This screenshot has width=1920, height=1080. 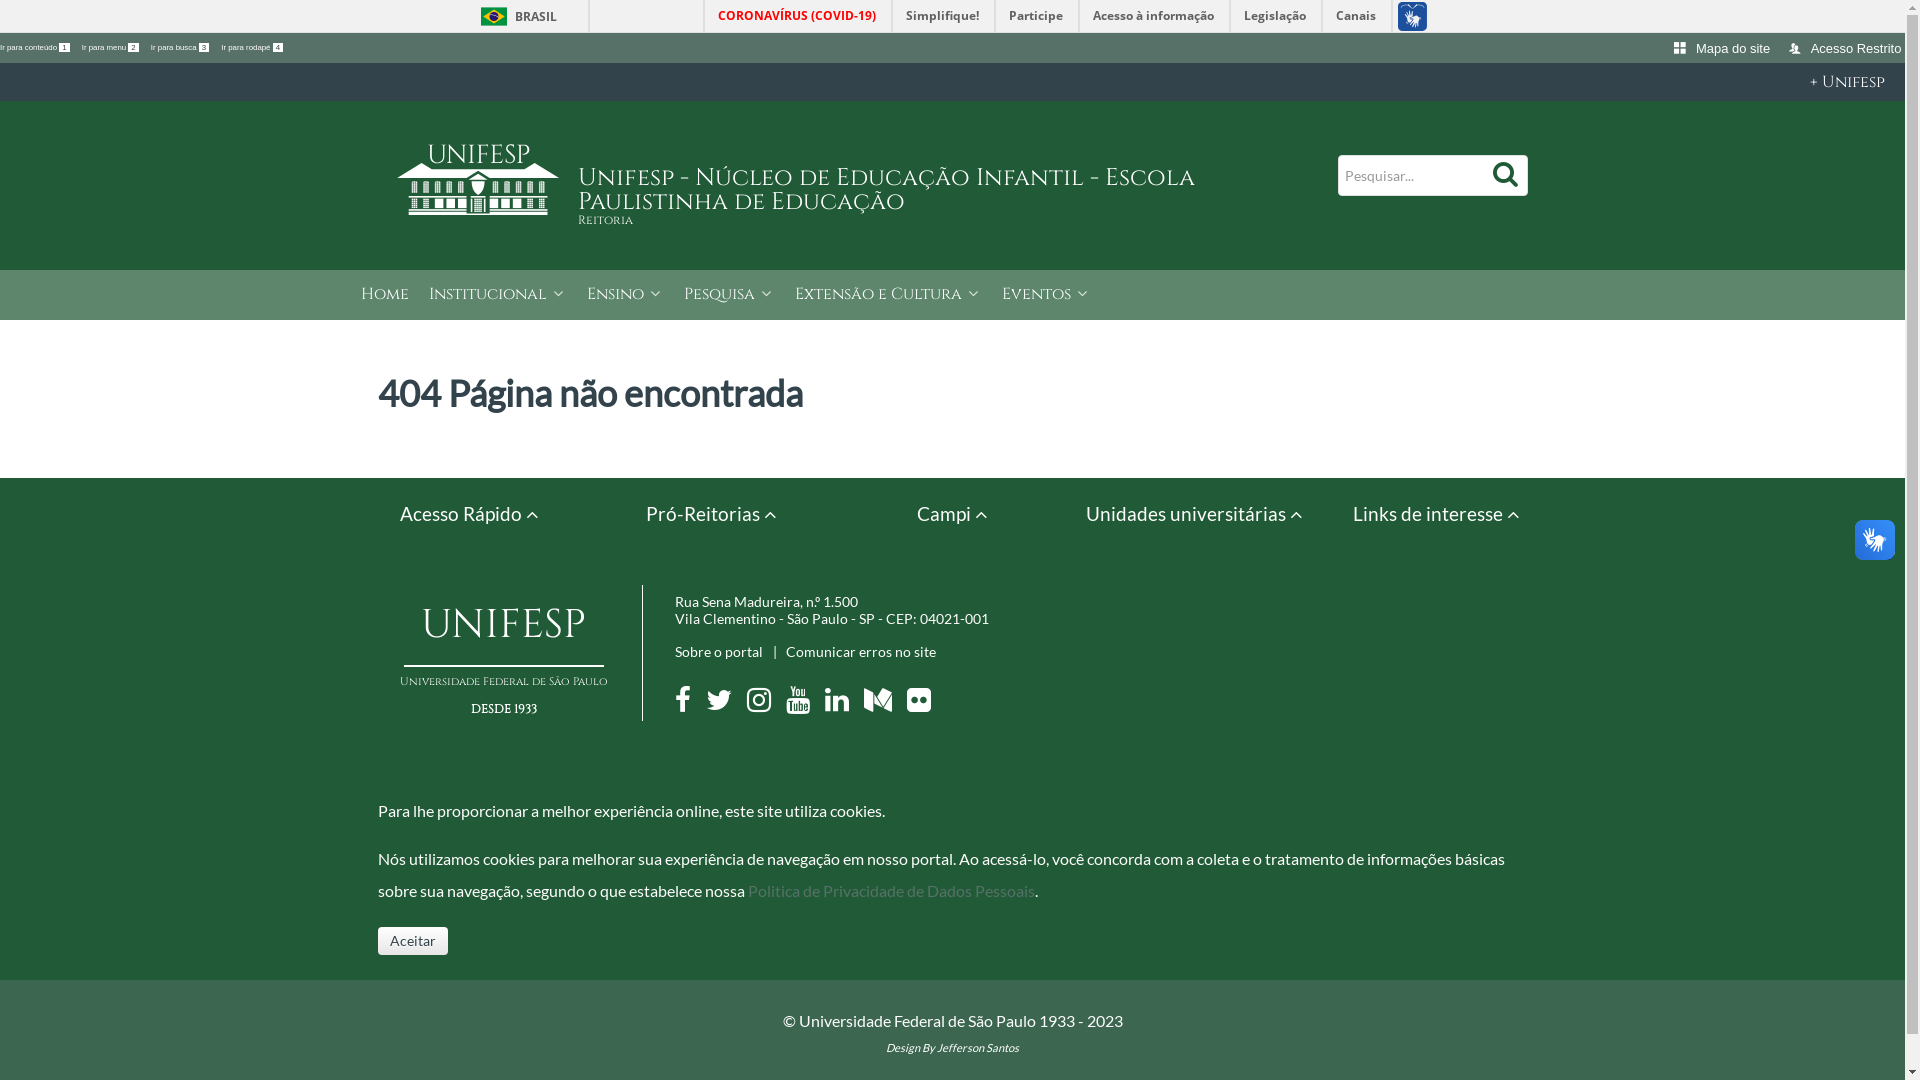 I want to click on BRASIL, so click(x=514, y=16).